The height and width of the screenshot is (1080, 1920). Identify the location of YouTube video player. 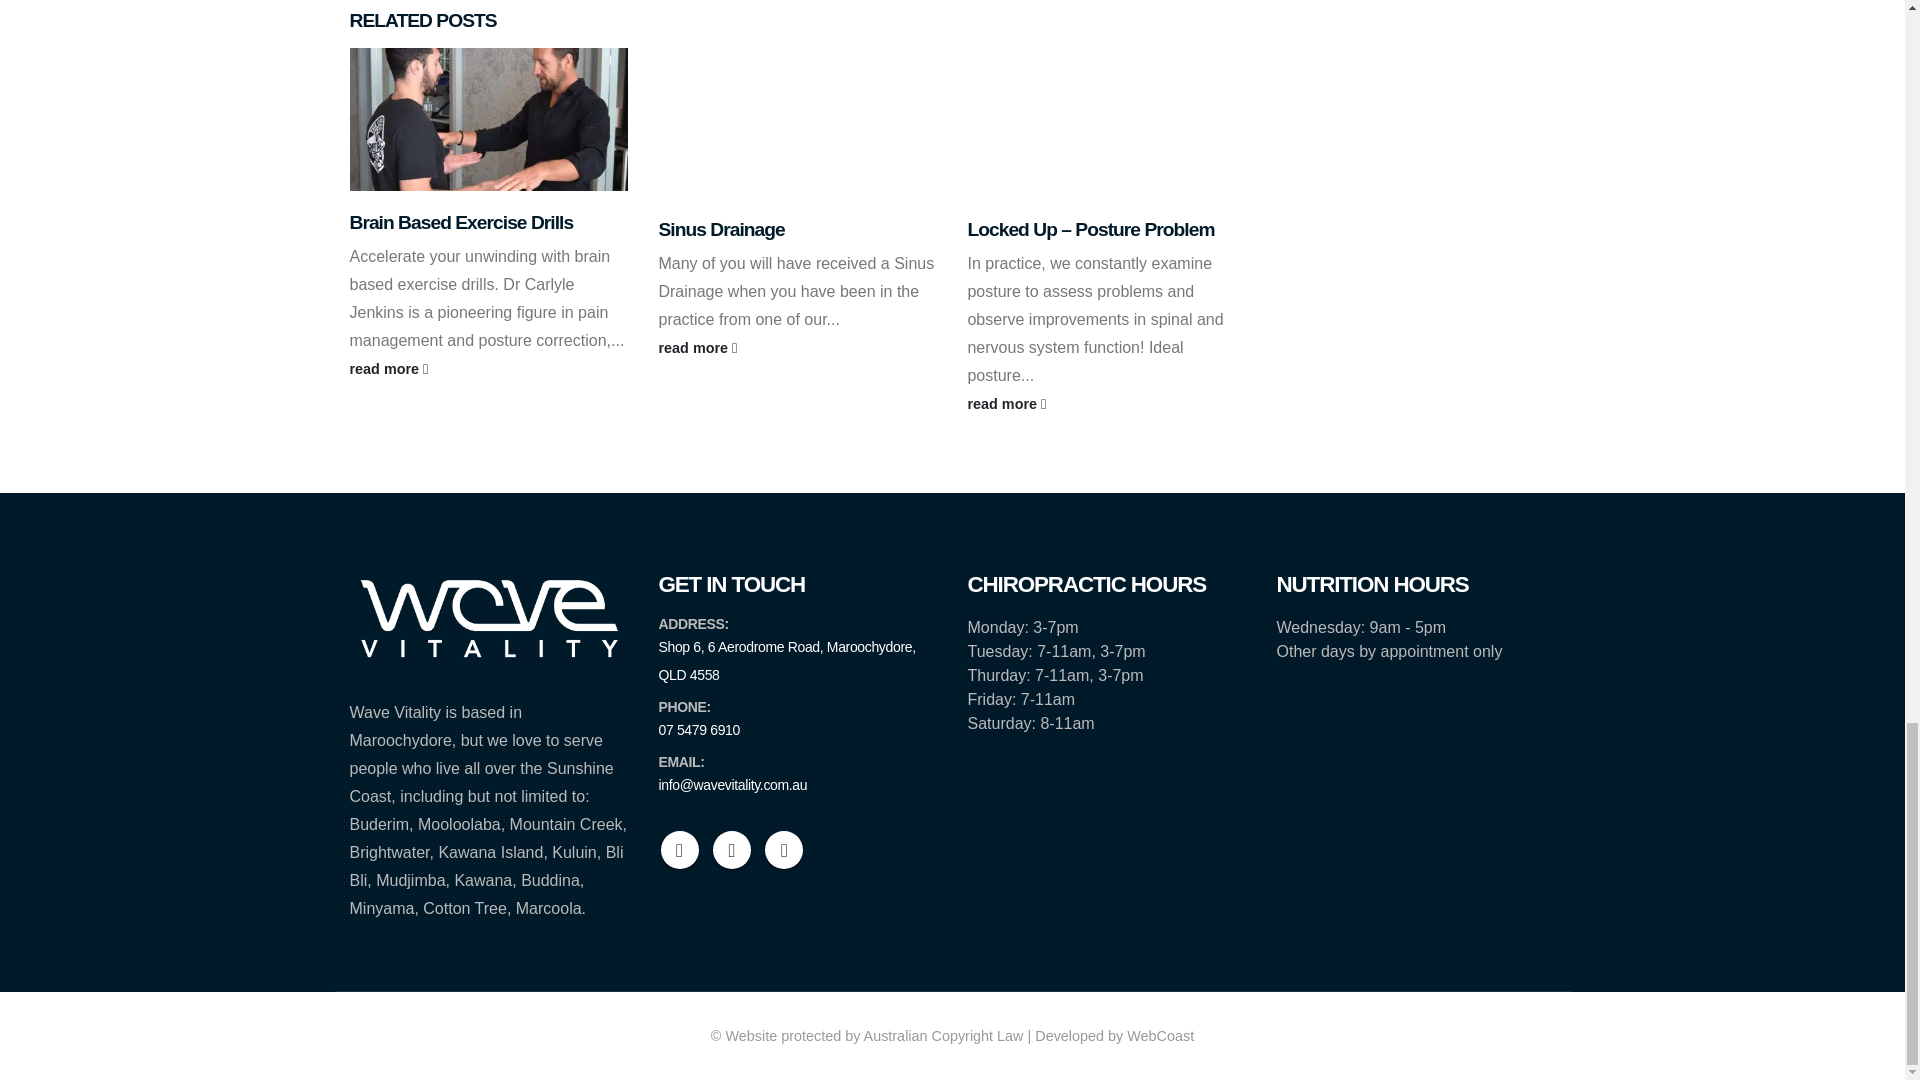
(797, 122).